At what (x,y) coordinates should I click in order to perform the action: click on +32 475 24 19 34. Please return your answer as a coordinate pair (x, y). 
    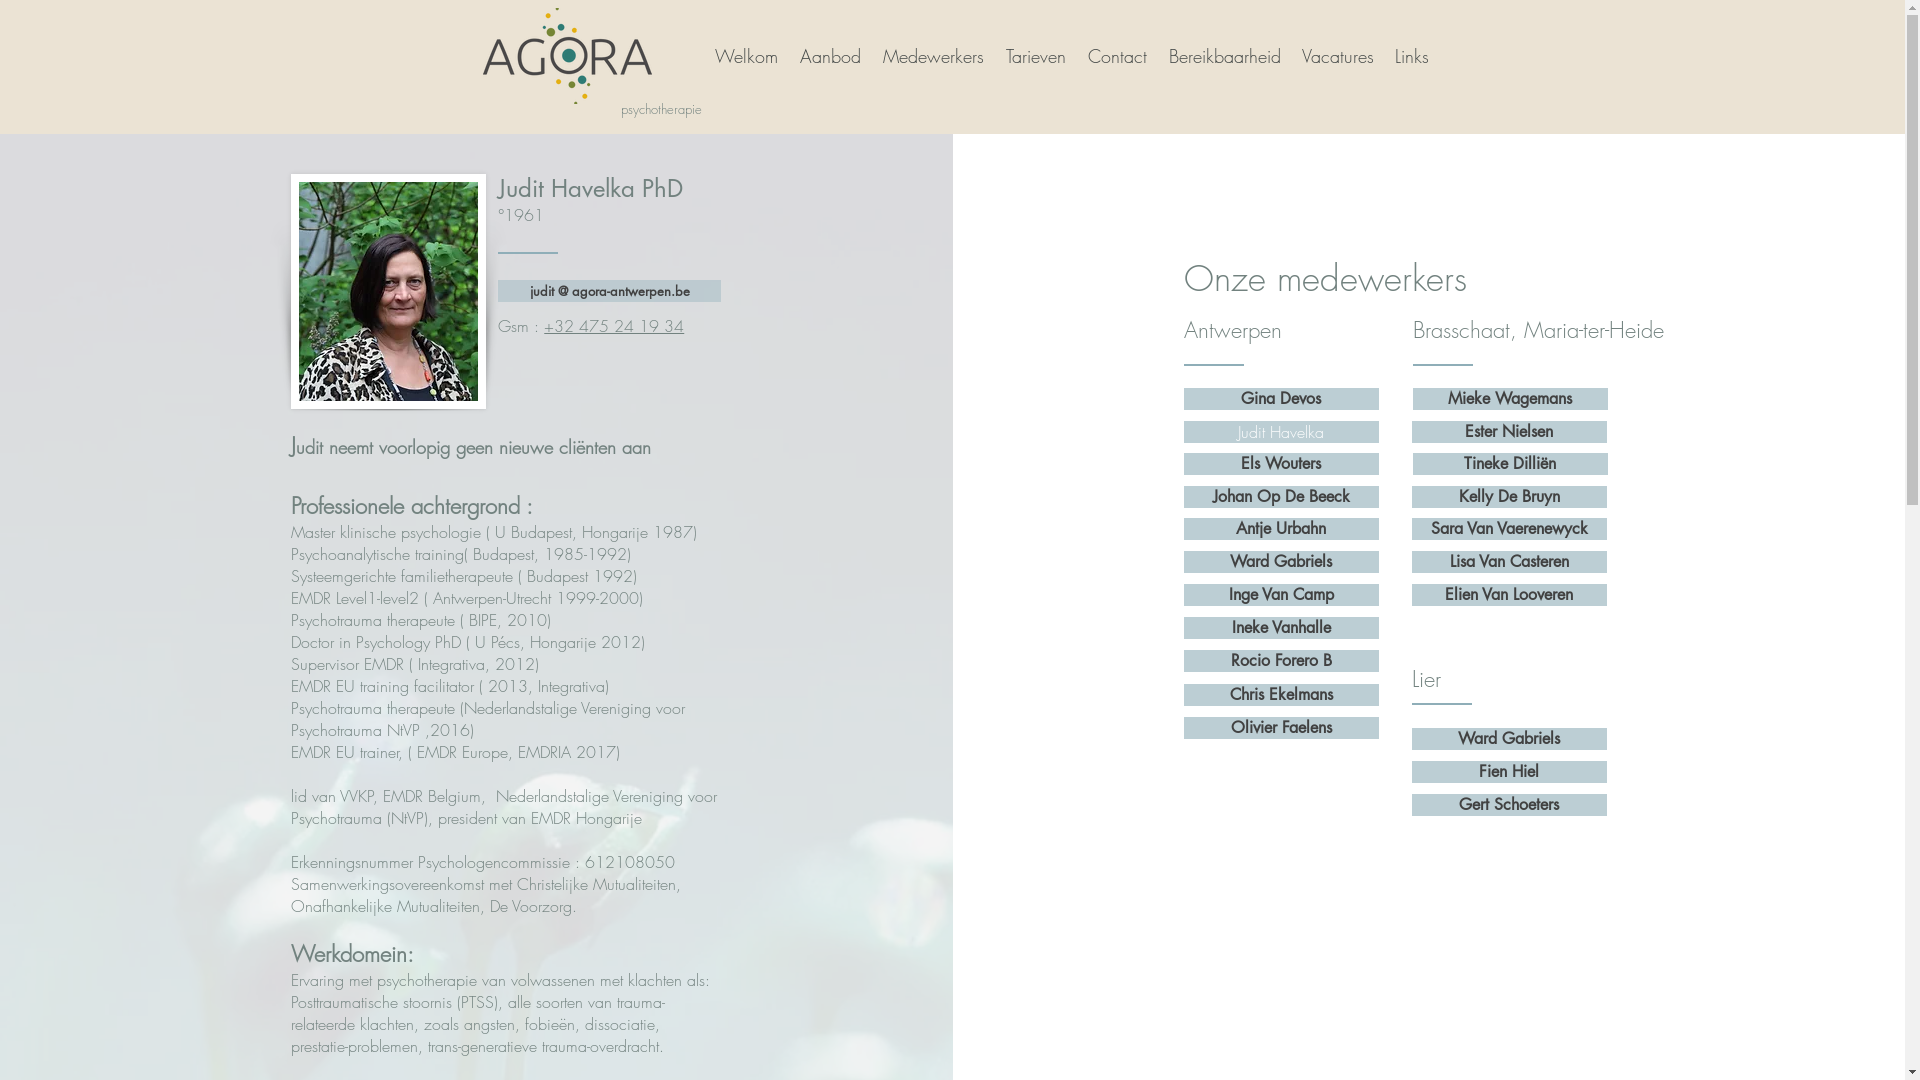
    Looking at the image, I should click on (614, 326).